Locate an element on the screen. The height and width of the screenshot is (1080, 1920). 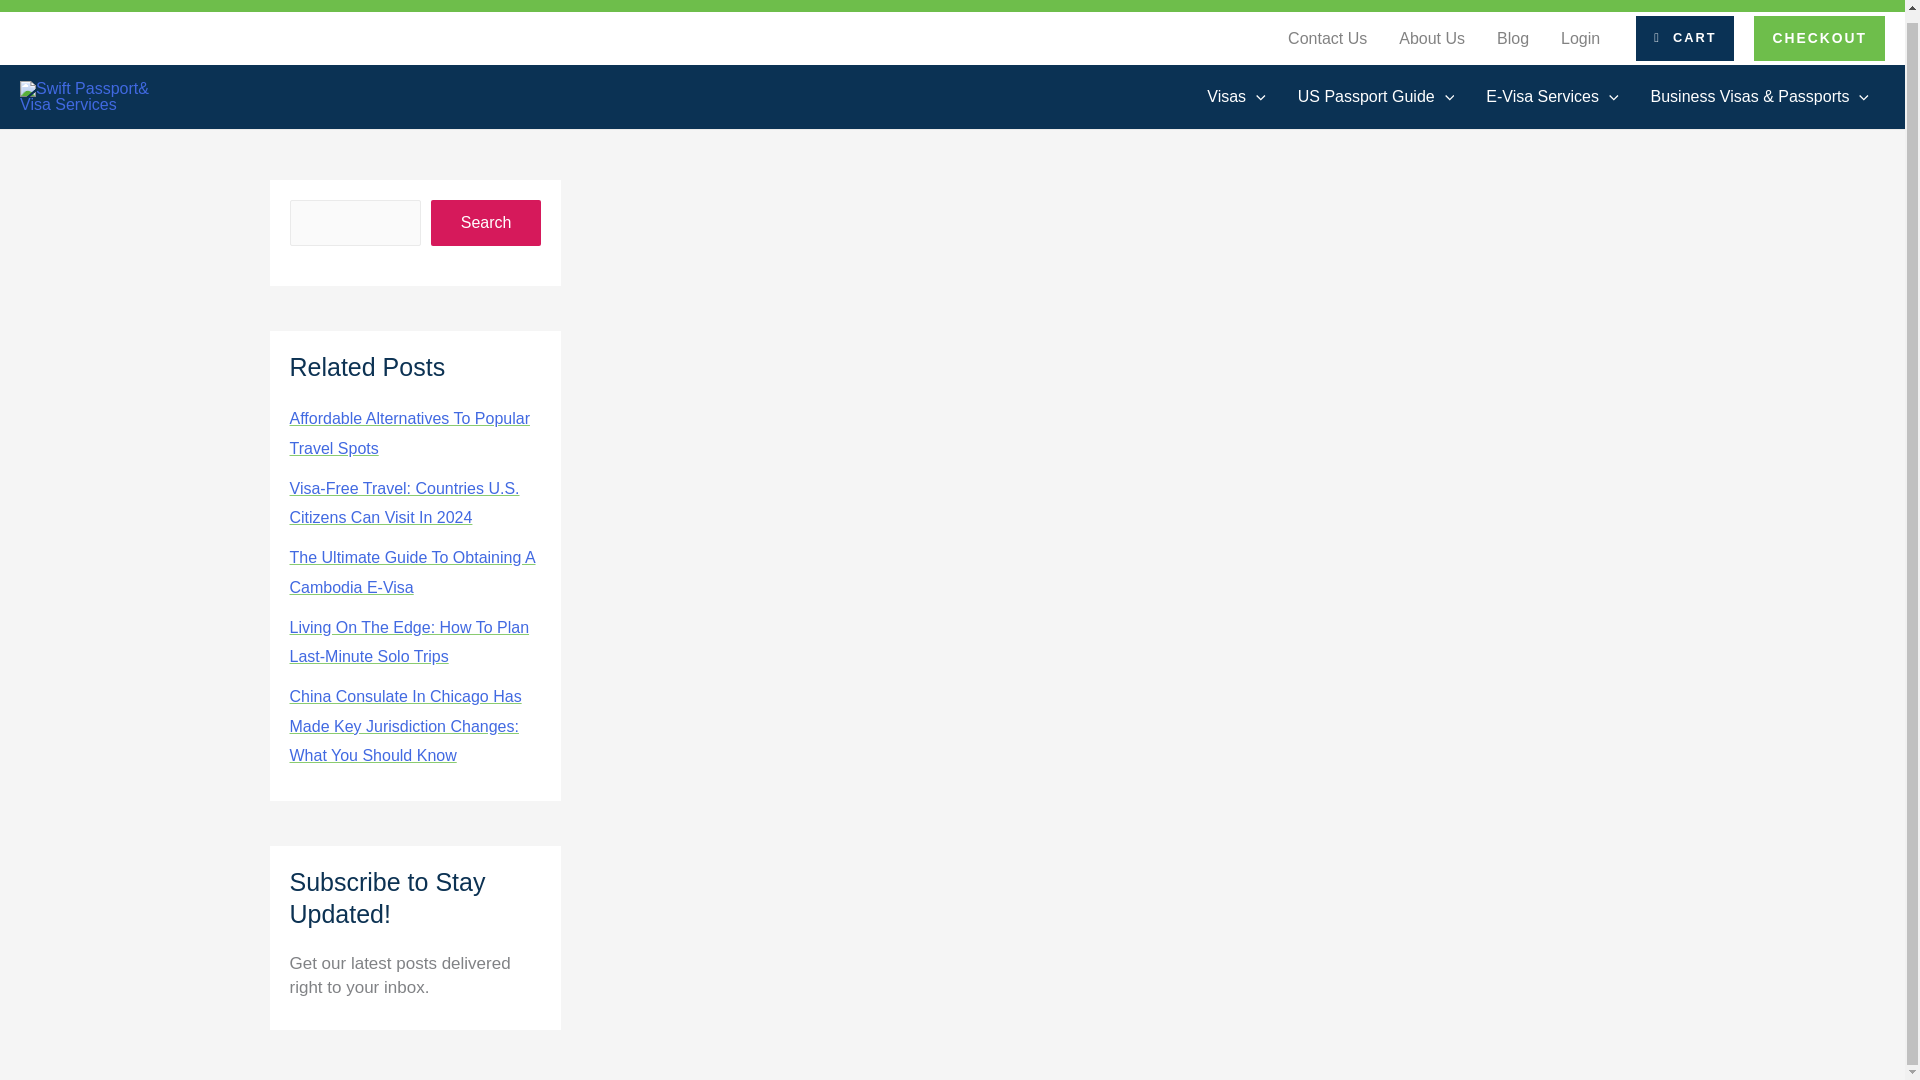
E-Visa Services is located at coordinates (1552, 97).